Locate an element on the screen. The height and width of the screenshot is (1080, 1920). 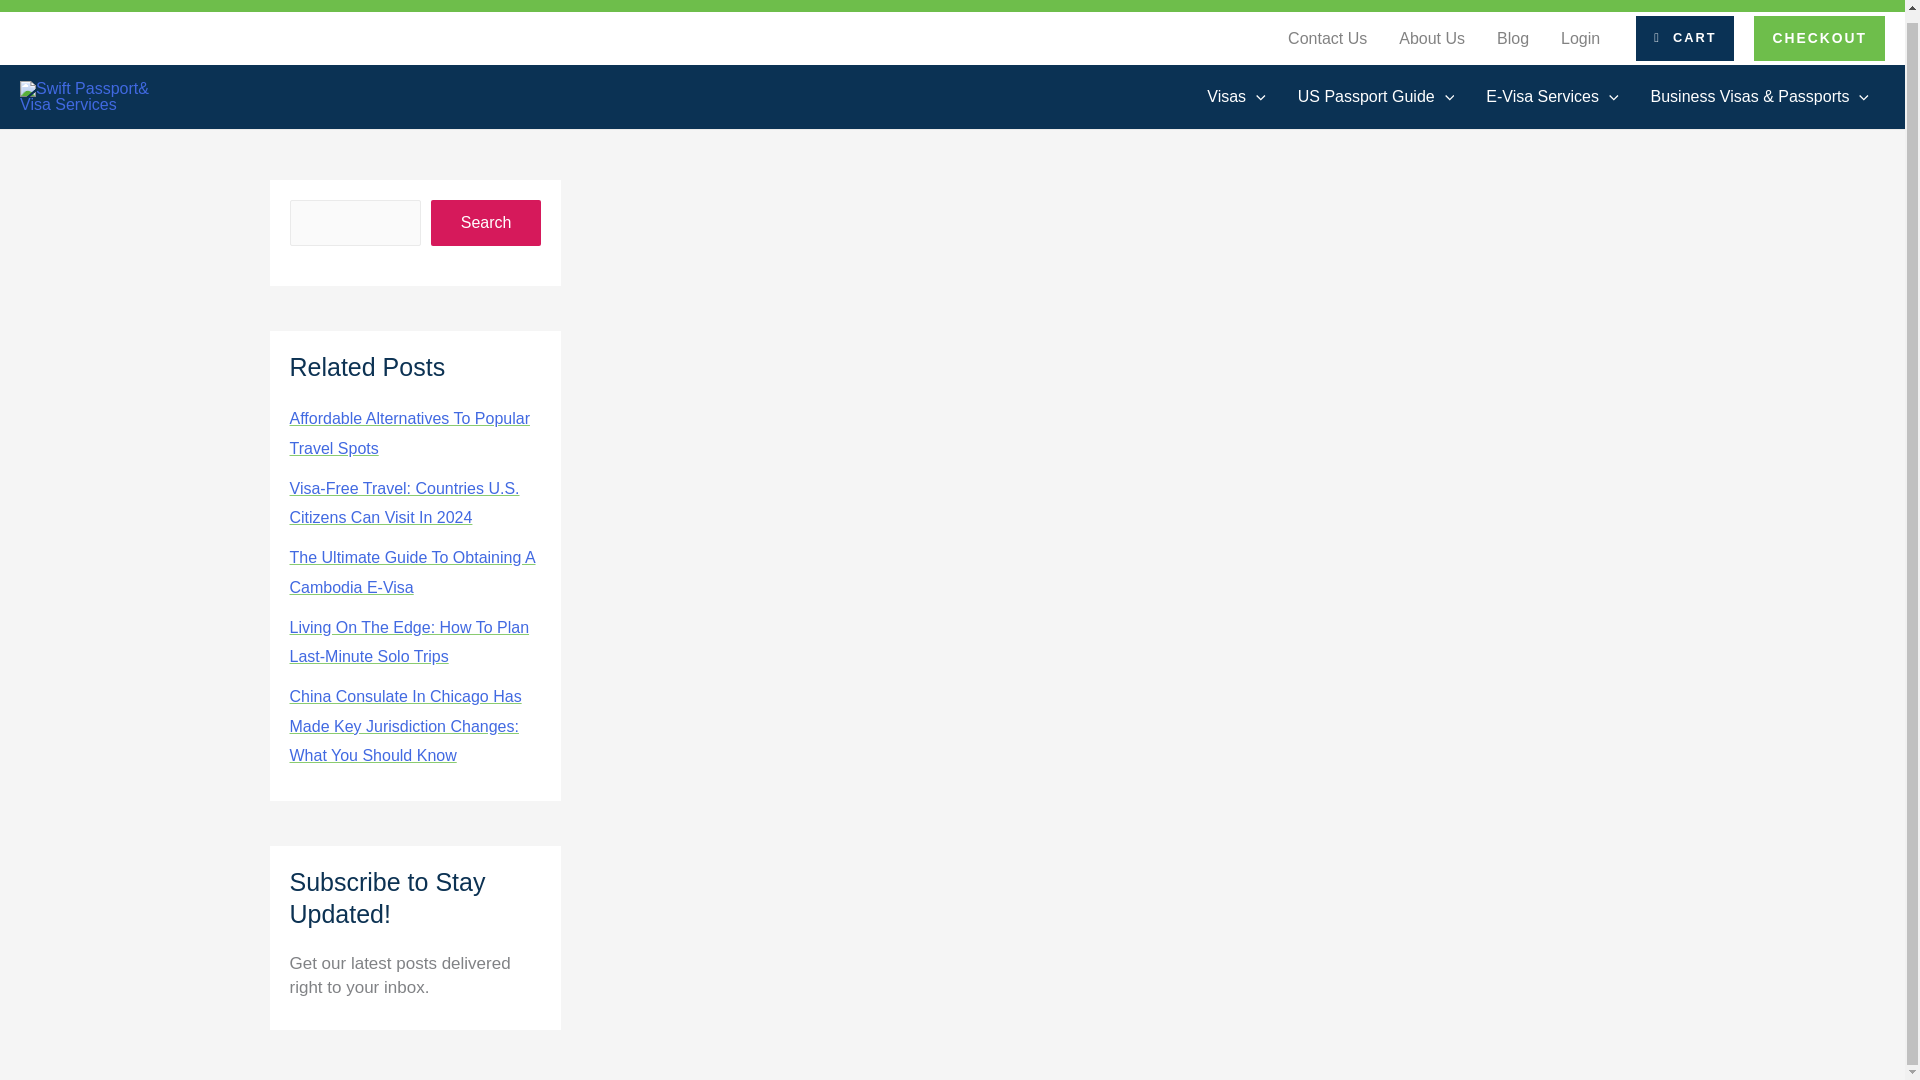
E-Visa Services is located at coordinates (1552, 97).